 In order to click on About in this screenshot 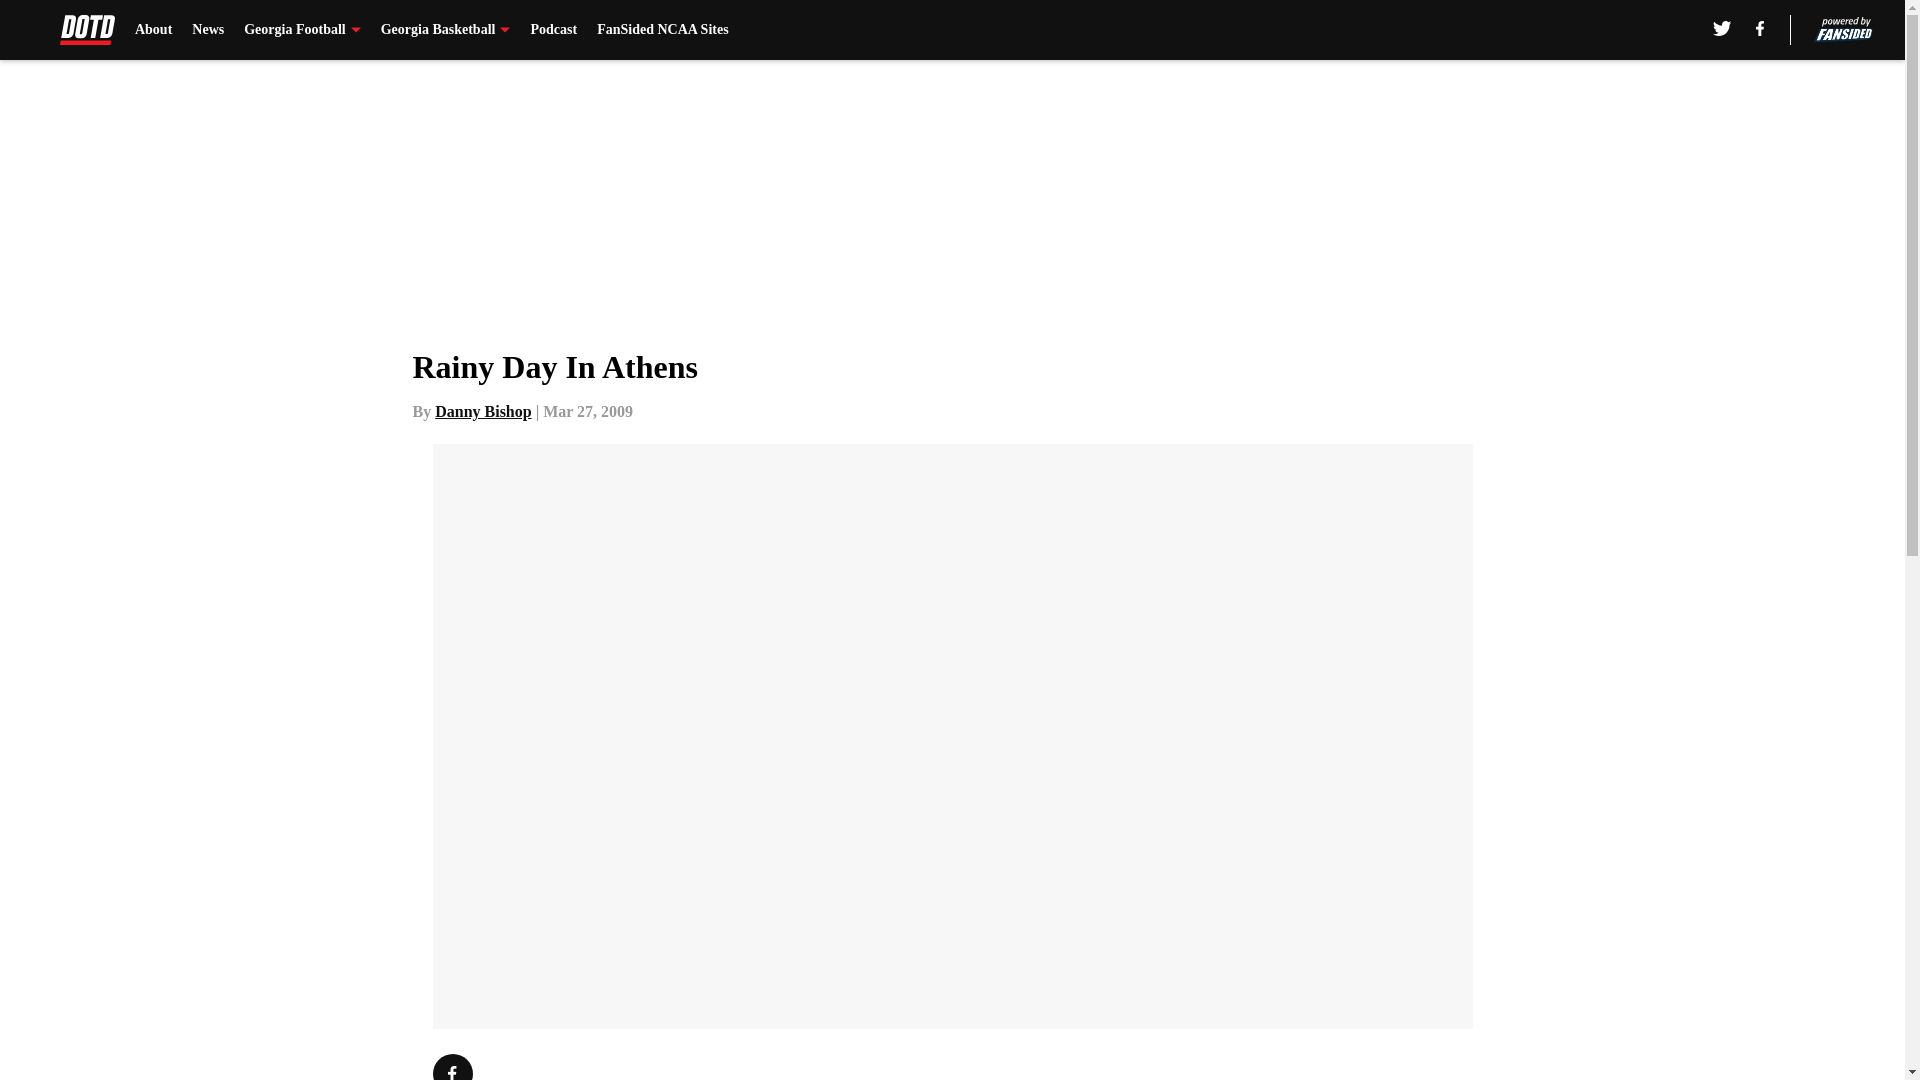, I will do `click(153, 30)`.